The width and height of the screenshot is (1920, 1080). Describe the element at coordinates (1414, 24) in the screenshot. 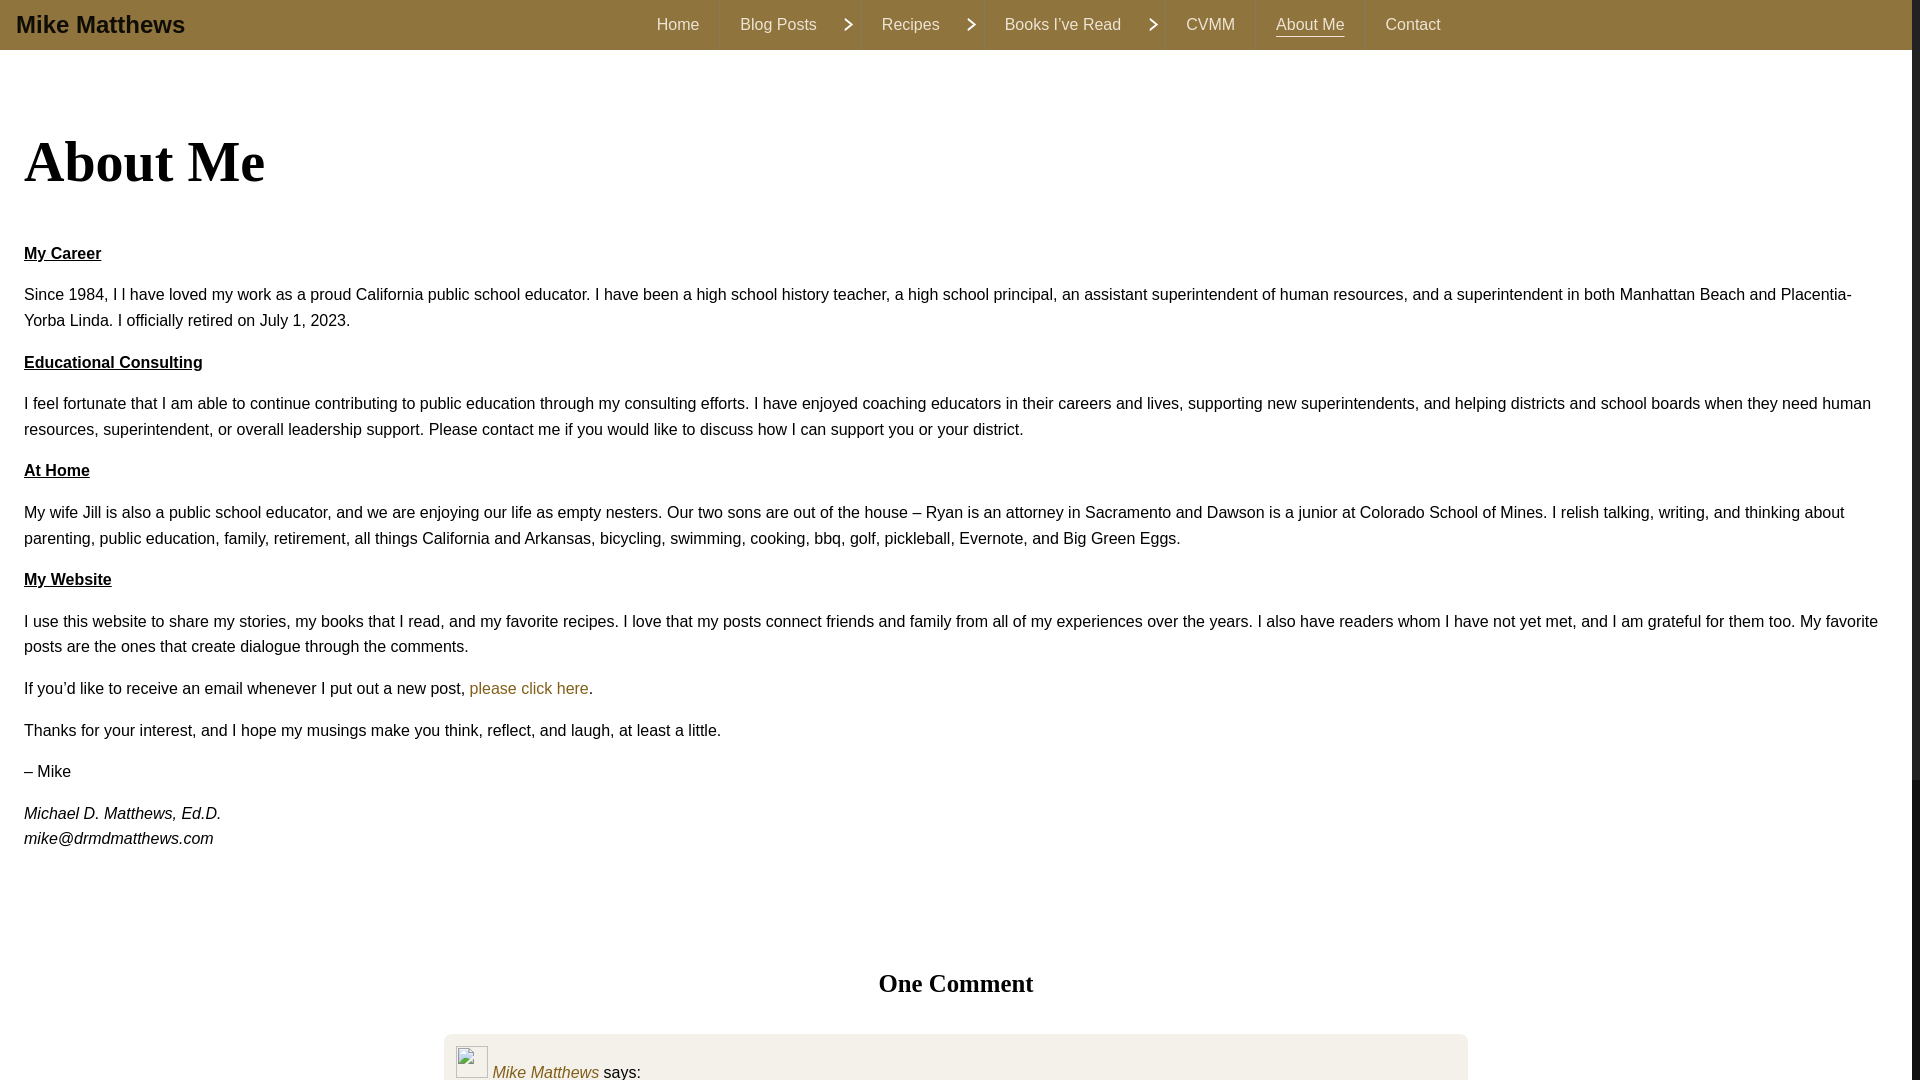

I see `Contact` at that location.